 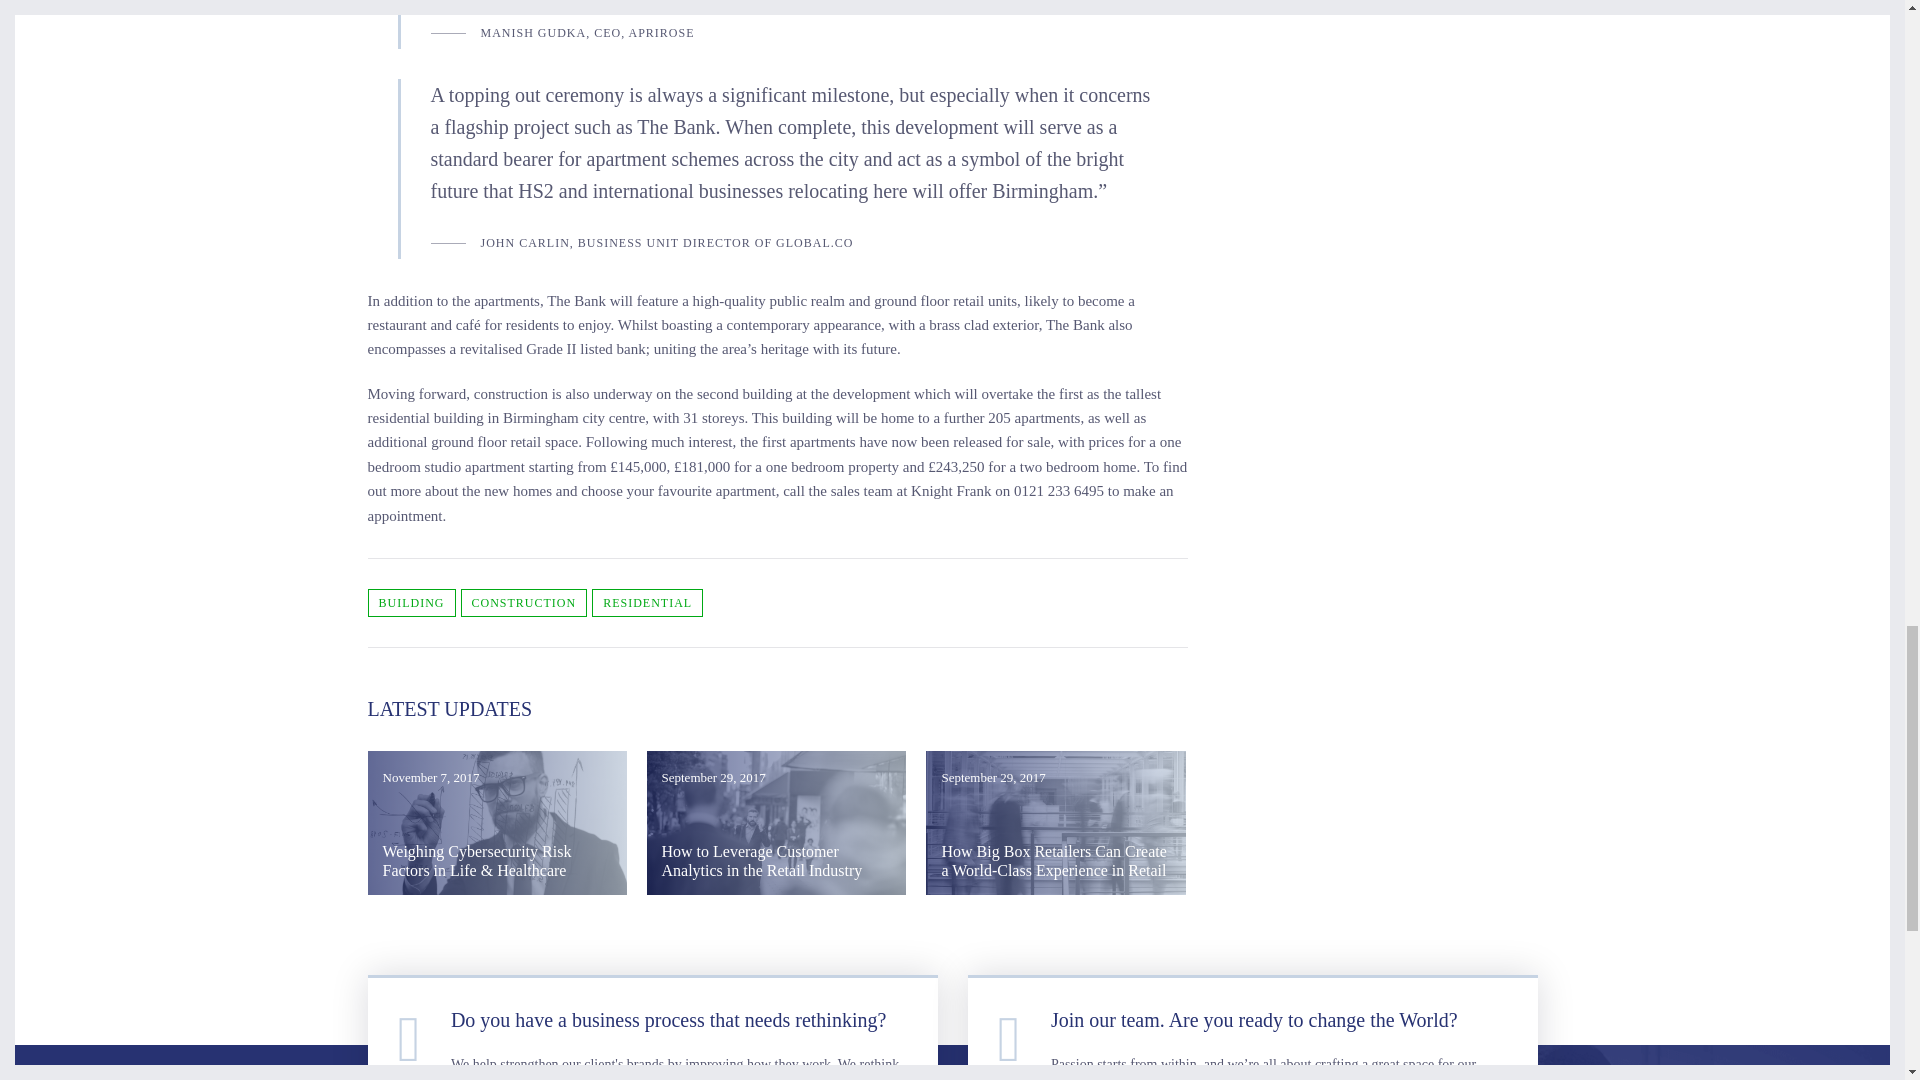 I want to click on man-draws-various-growth-charts-calculating, so click(x=498, y=822).